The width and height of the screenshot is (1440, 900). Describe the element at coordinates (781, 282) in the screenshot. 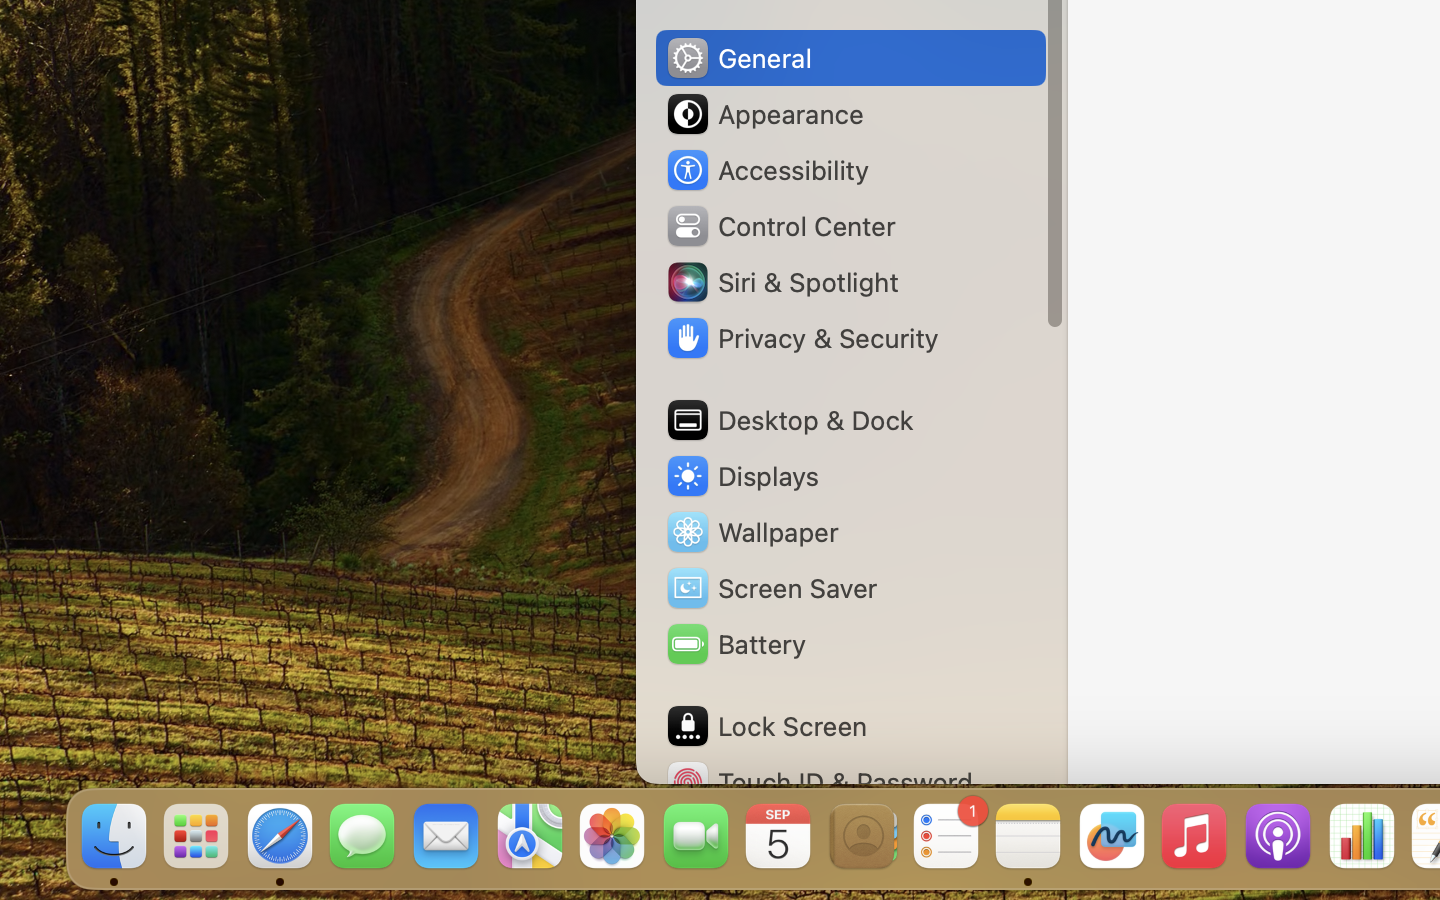

I see `Siri & Spotlight` at that location.